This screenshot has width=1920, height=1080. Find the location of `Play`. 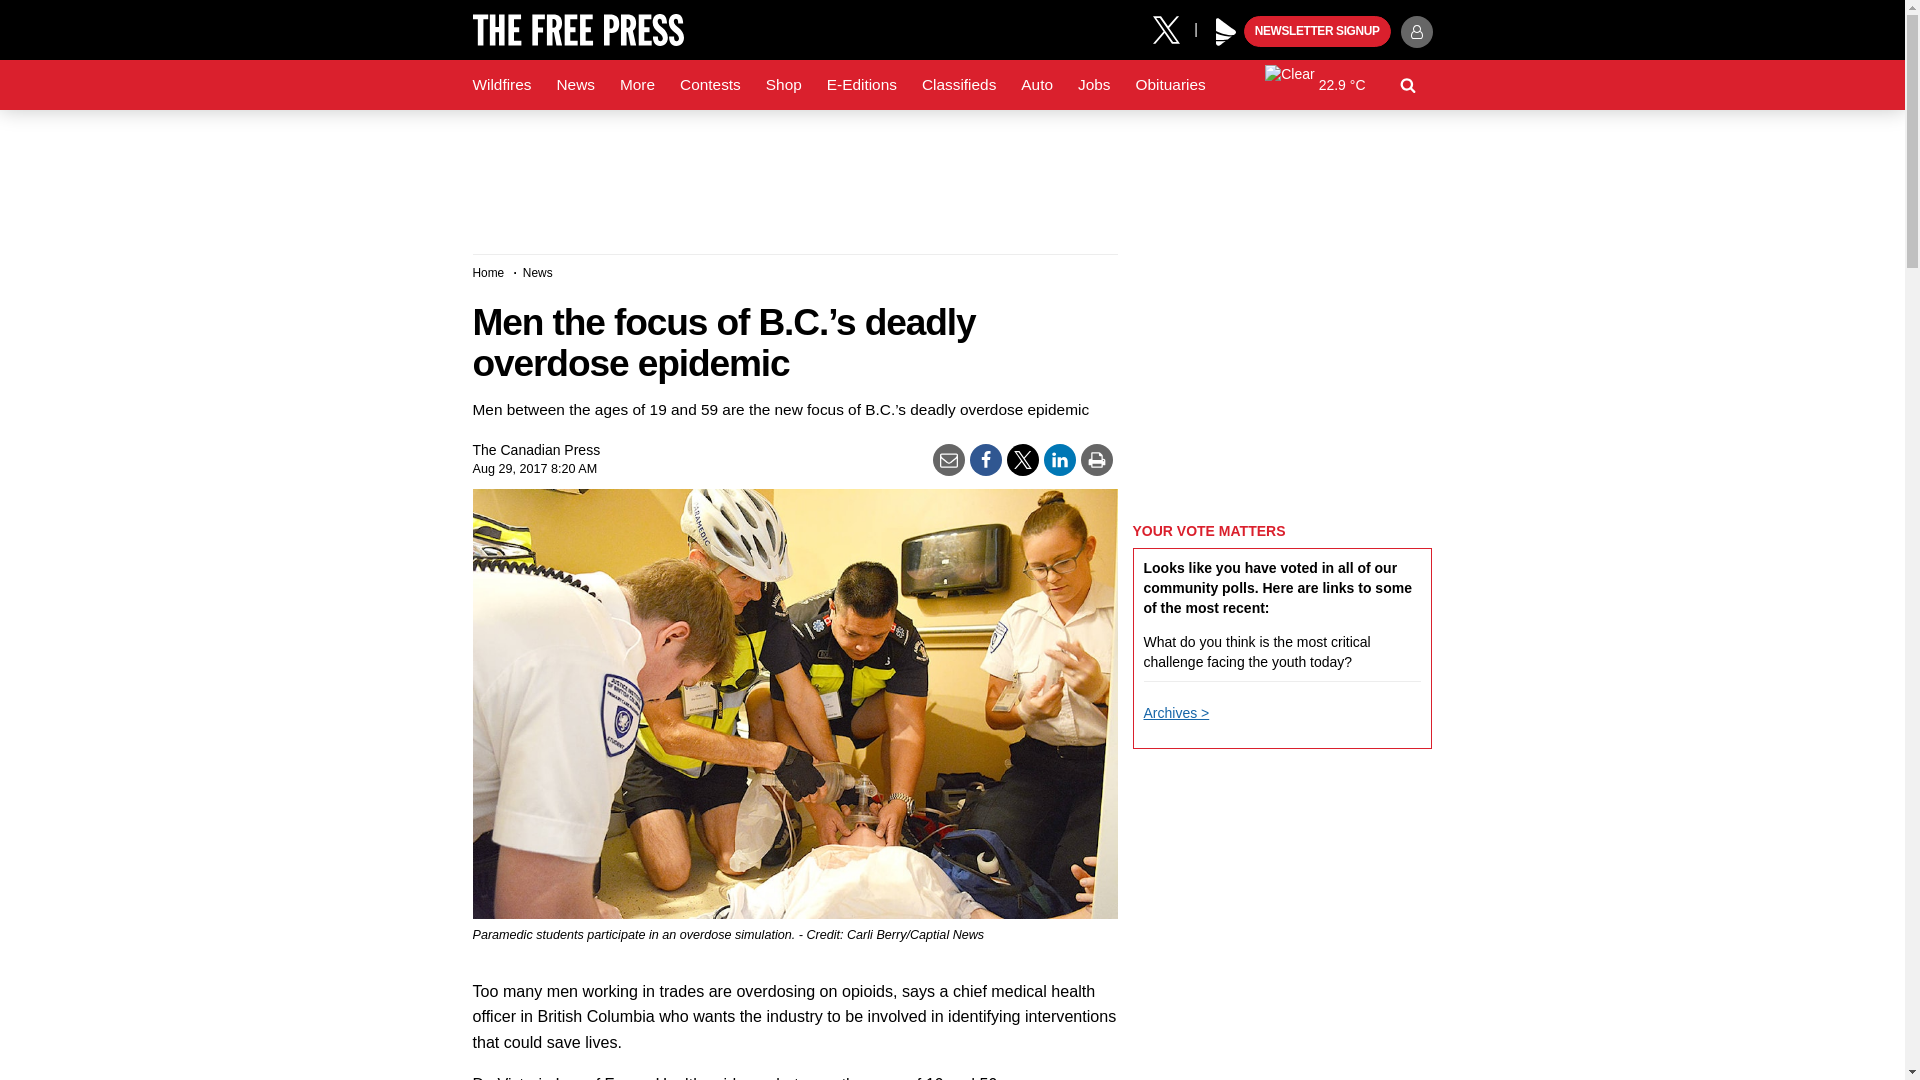

Play is located at coordinates (1226, 32).